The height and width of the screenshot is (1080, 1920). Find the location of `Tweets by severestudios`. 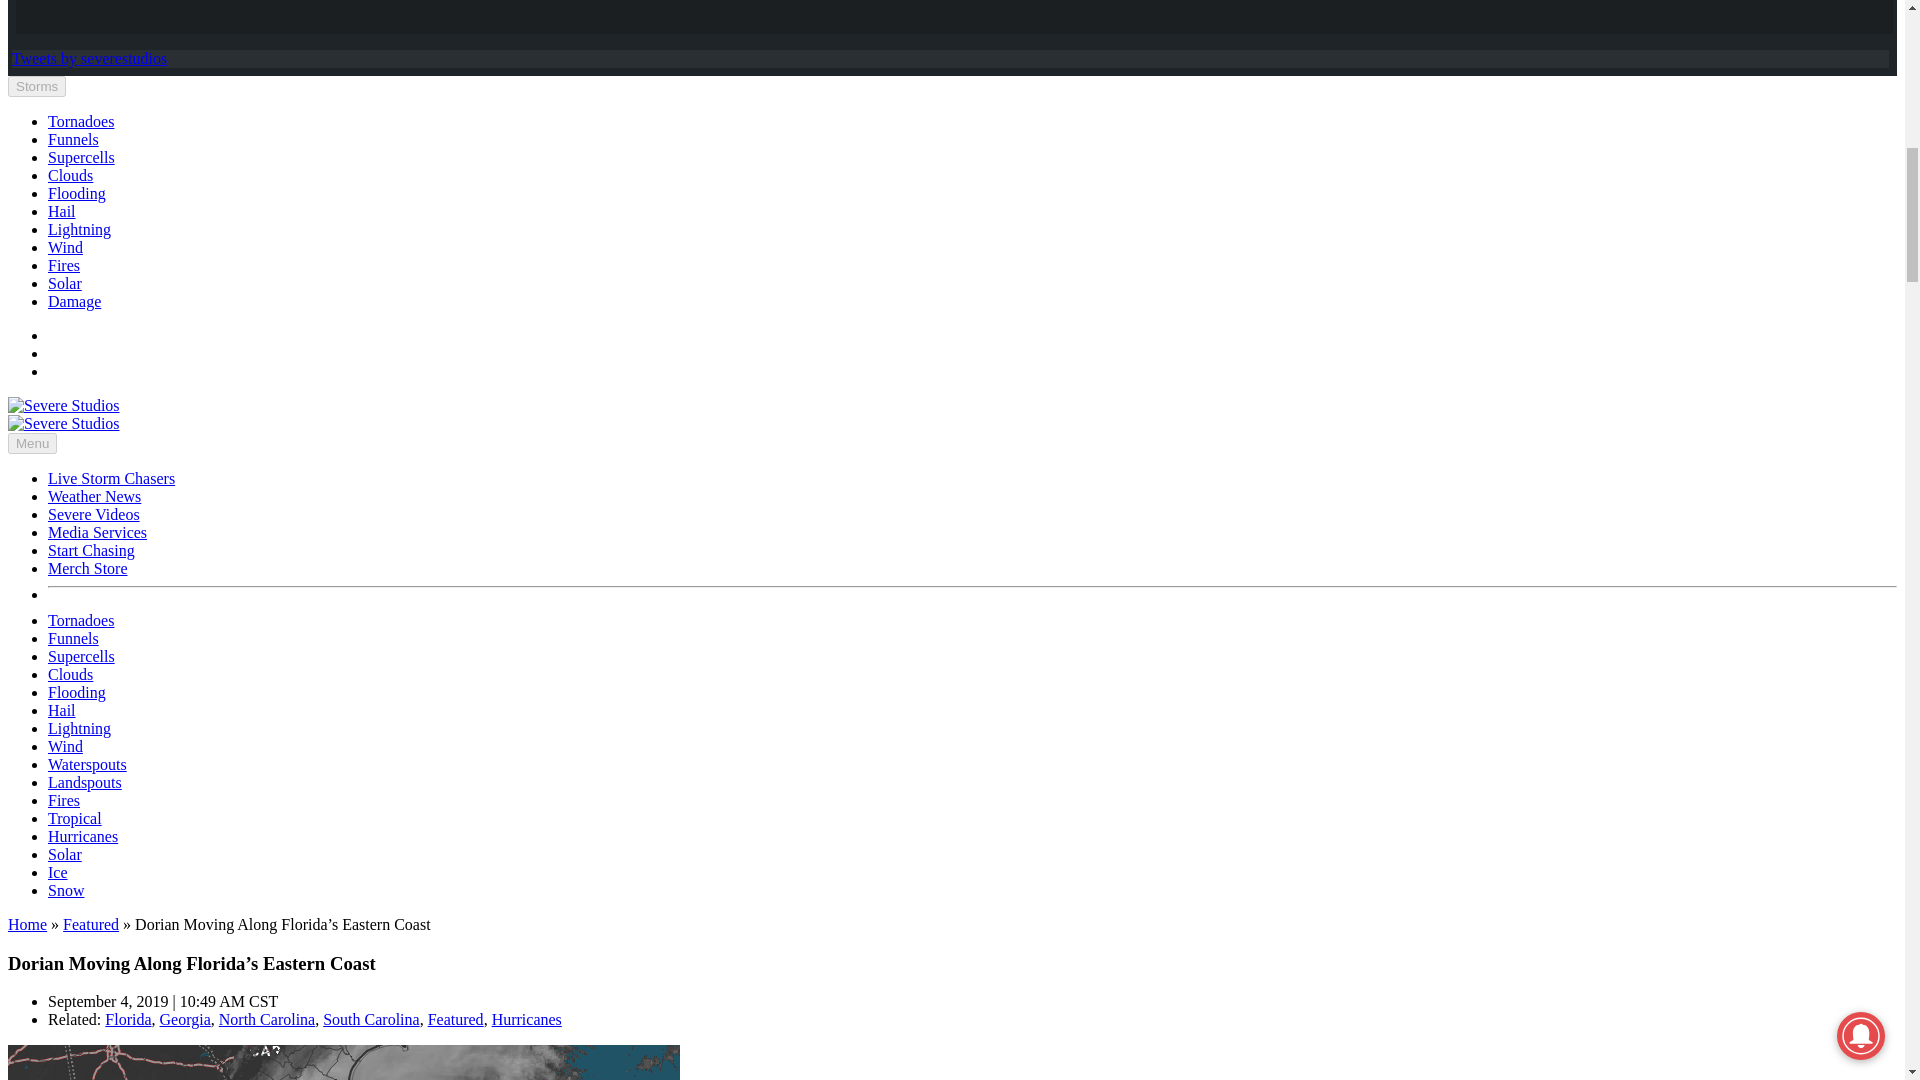

Tweets by severestudios is located at coordinates (89, 58).